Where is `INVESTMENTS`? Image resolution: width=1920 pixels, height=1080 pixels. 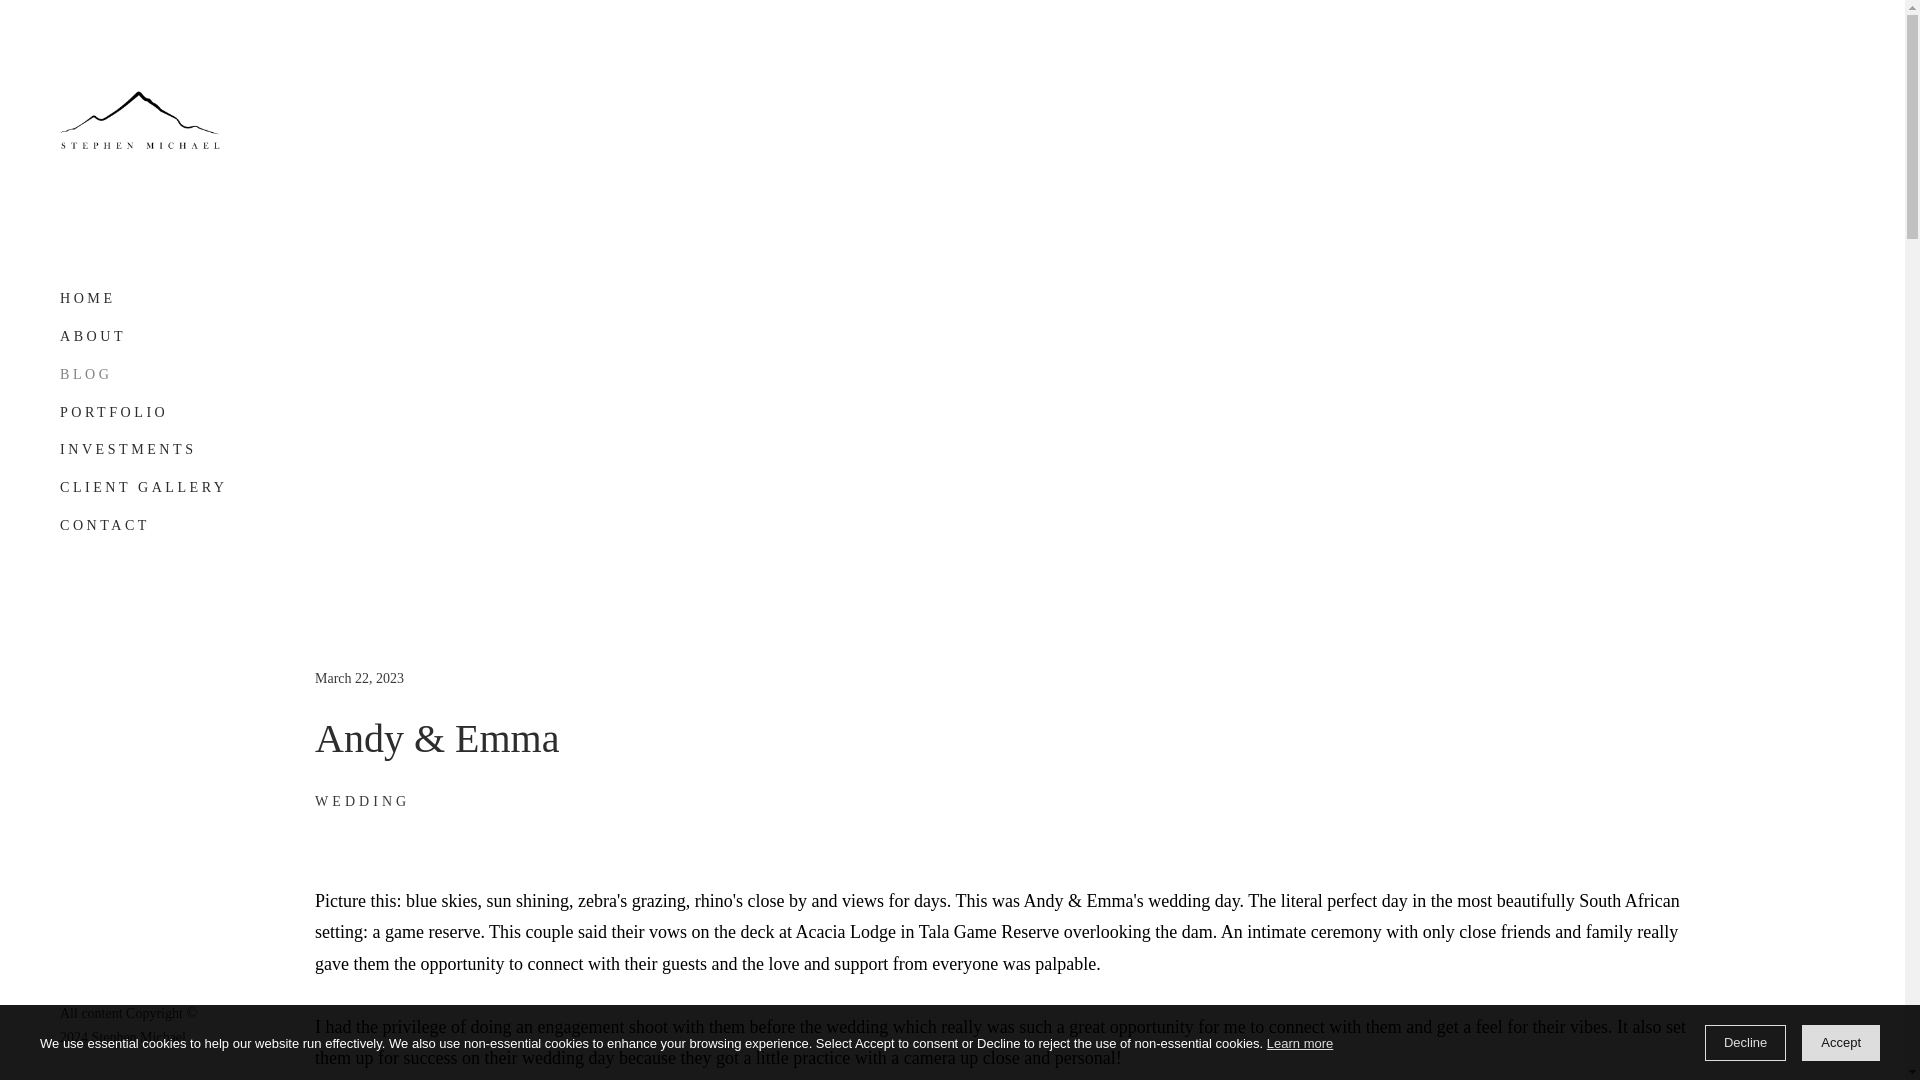
INVESTMENTS is located at coordinates (127, 448).